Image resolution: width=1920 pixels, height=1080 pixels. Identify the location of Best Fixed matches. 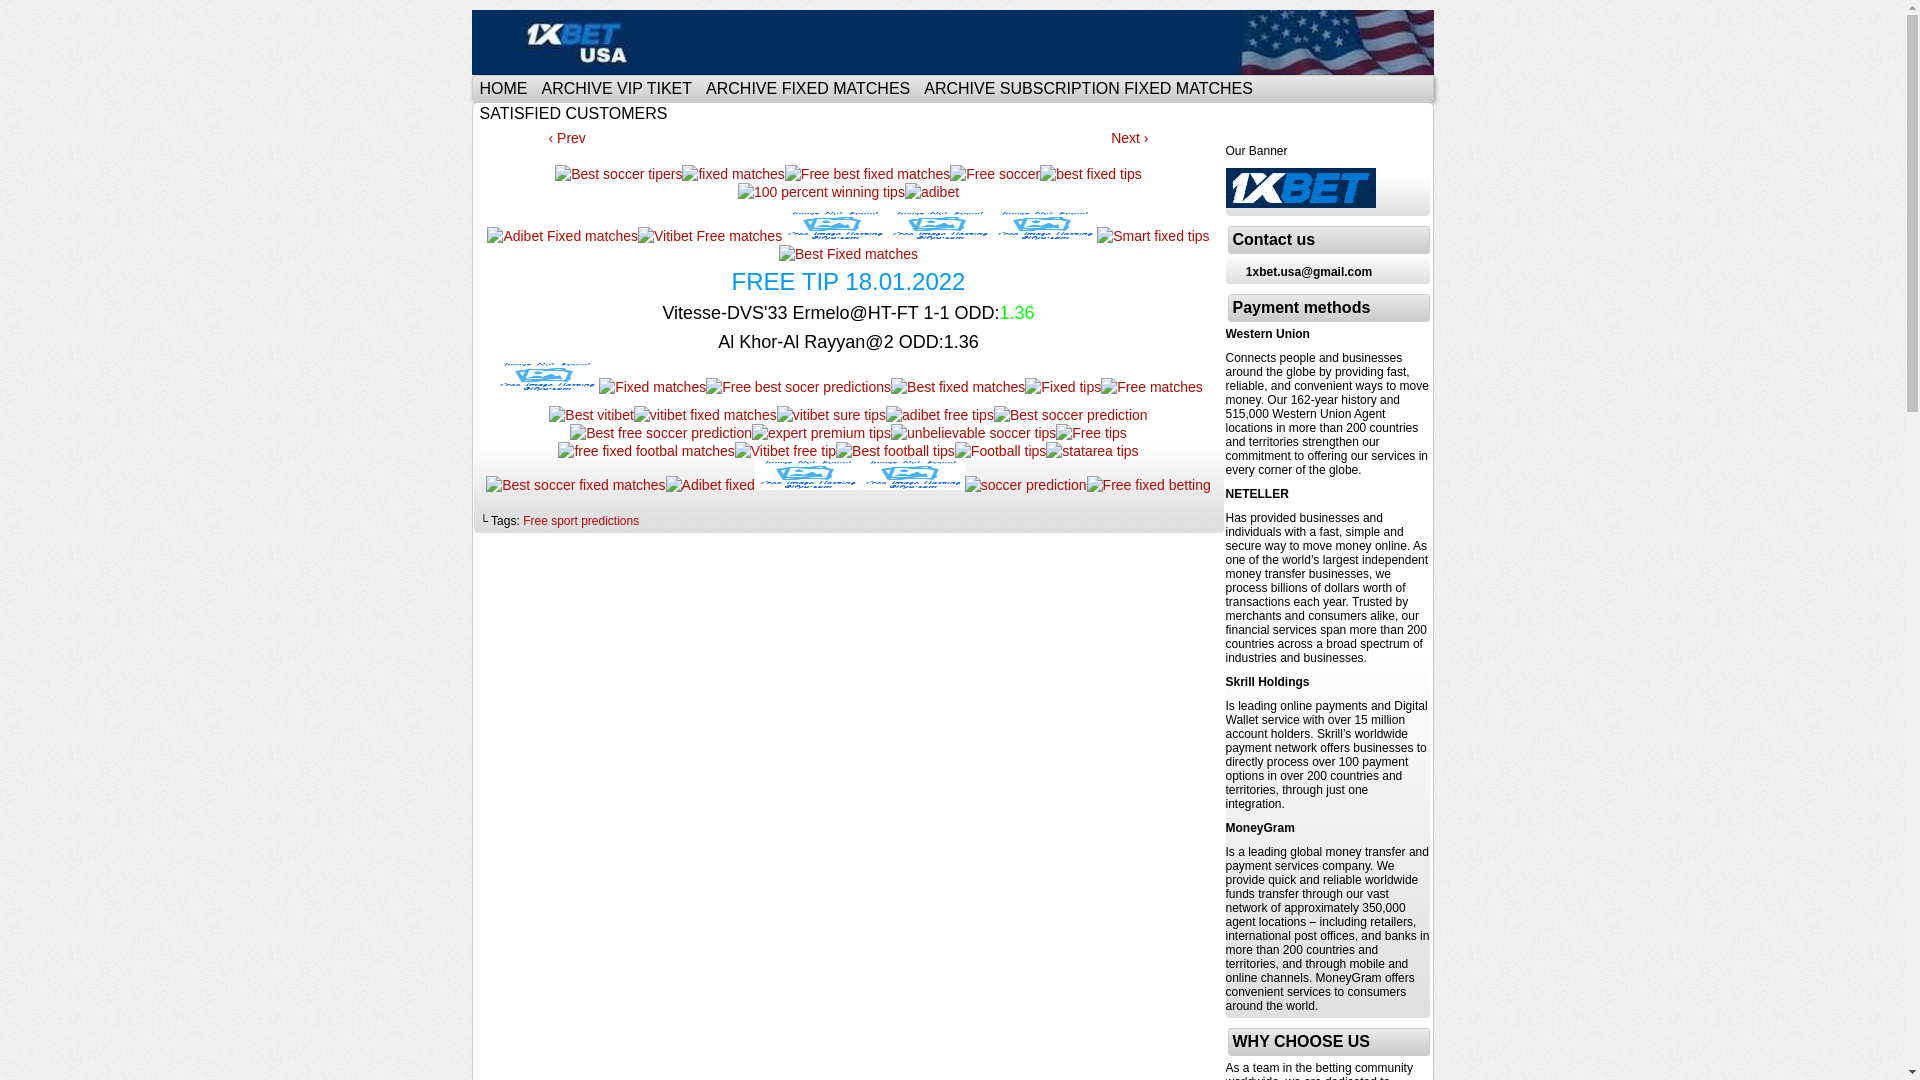
(848, 254).